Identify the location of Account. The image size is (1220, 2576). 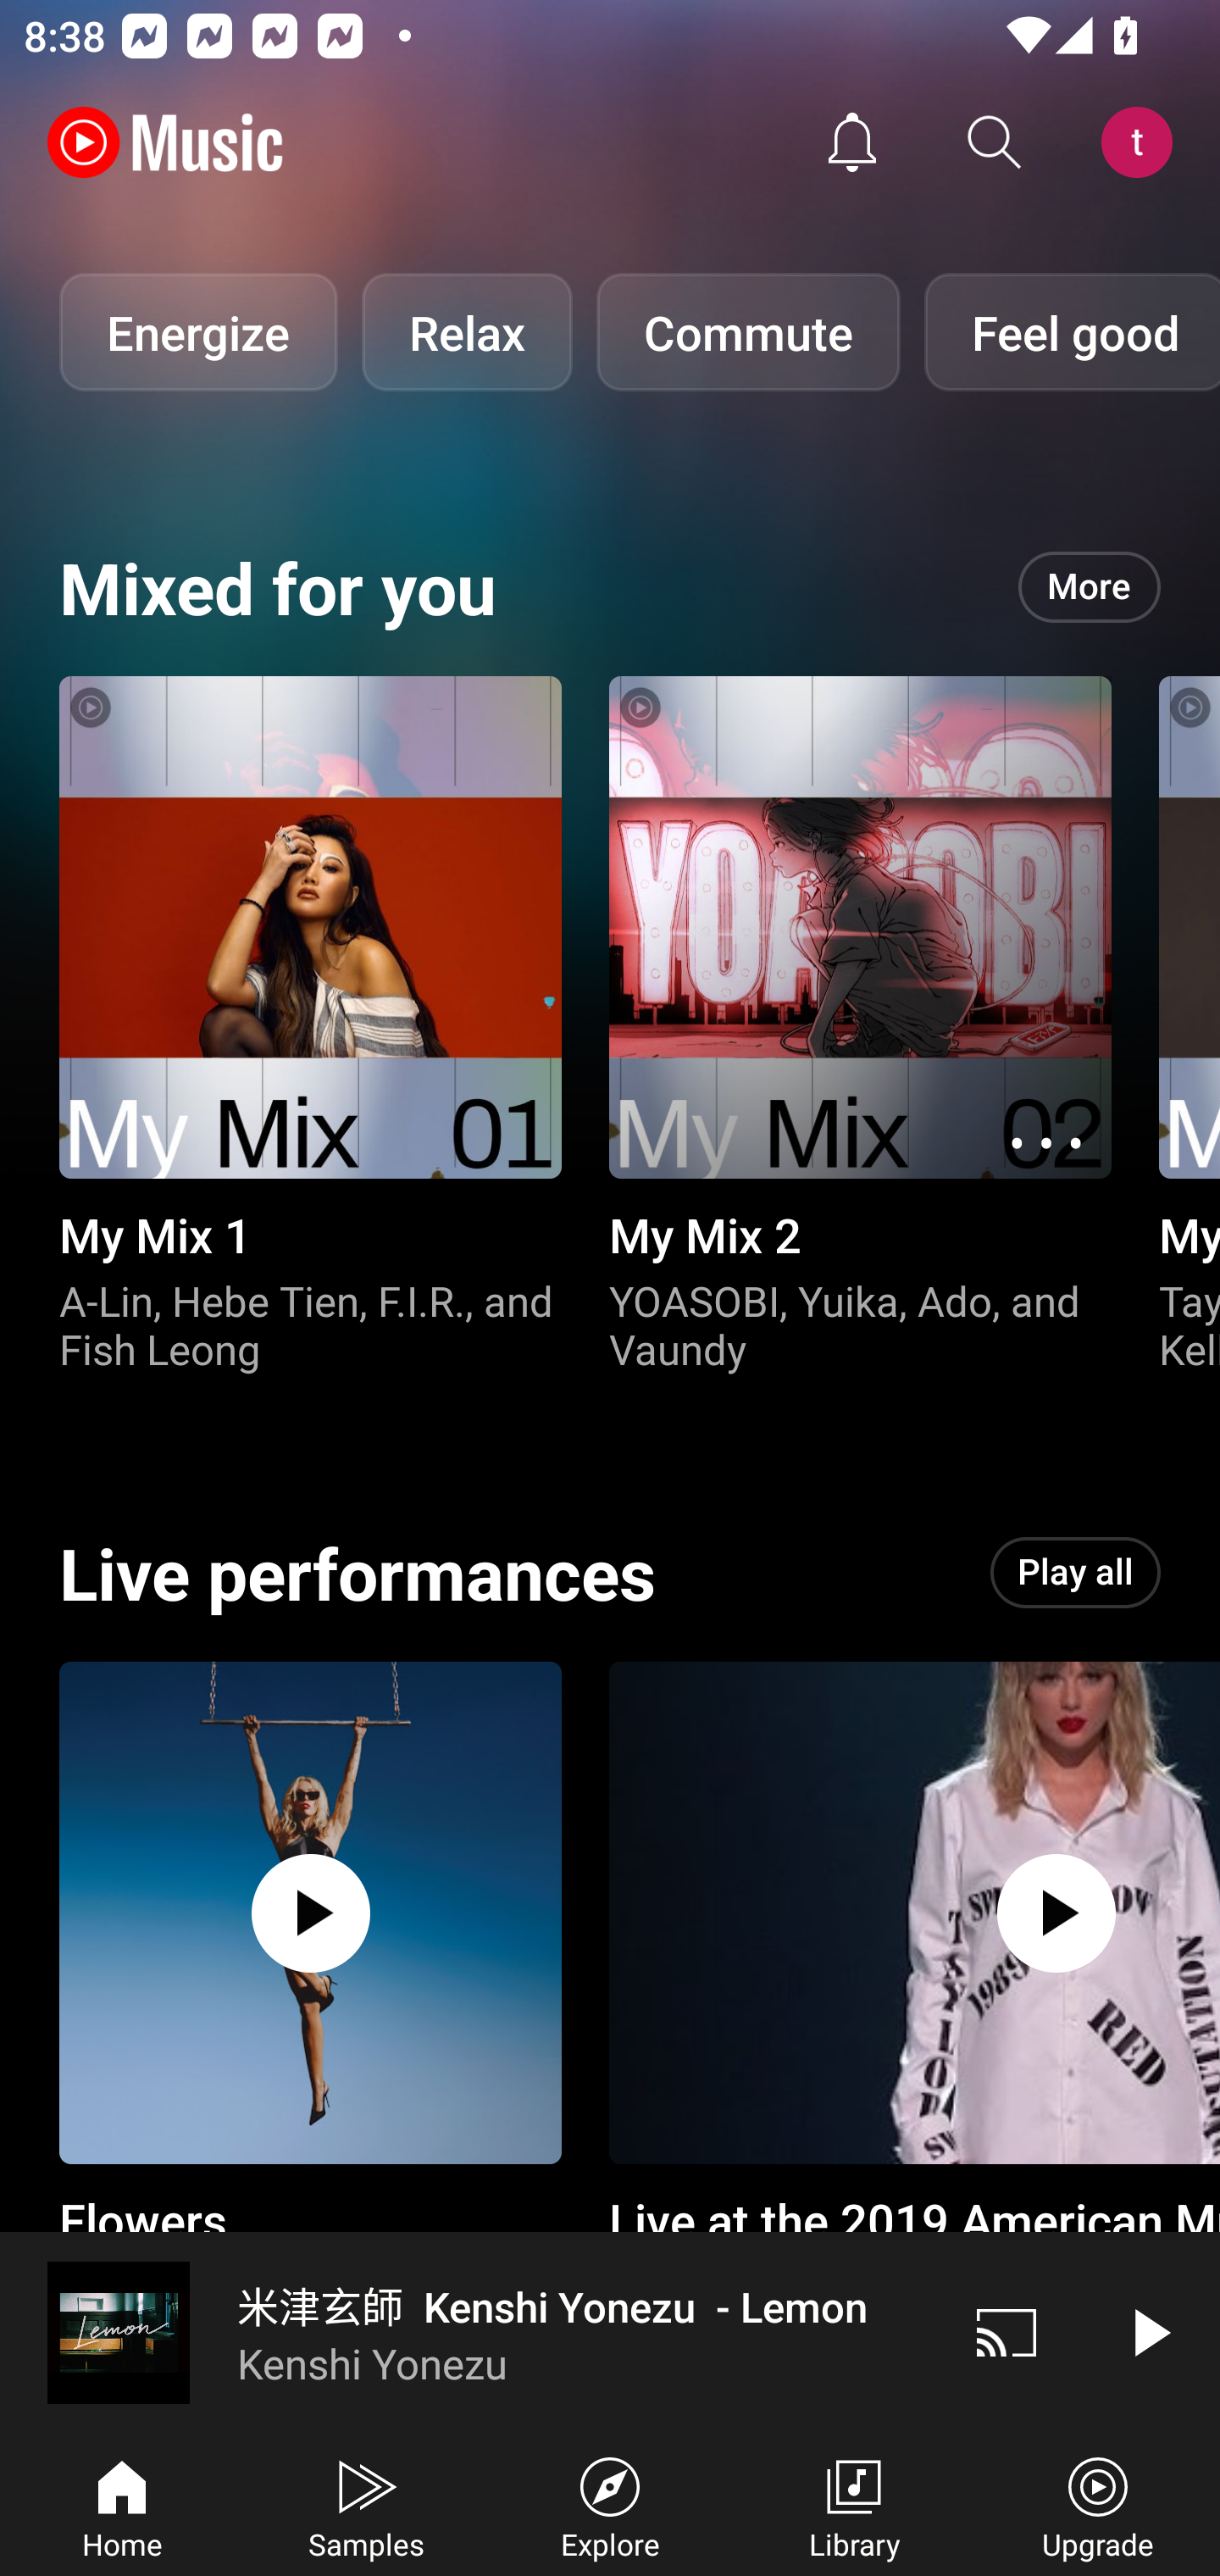
(1143, 142).